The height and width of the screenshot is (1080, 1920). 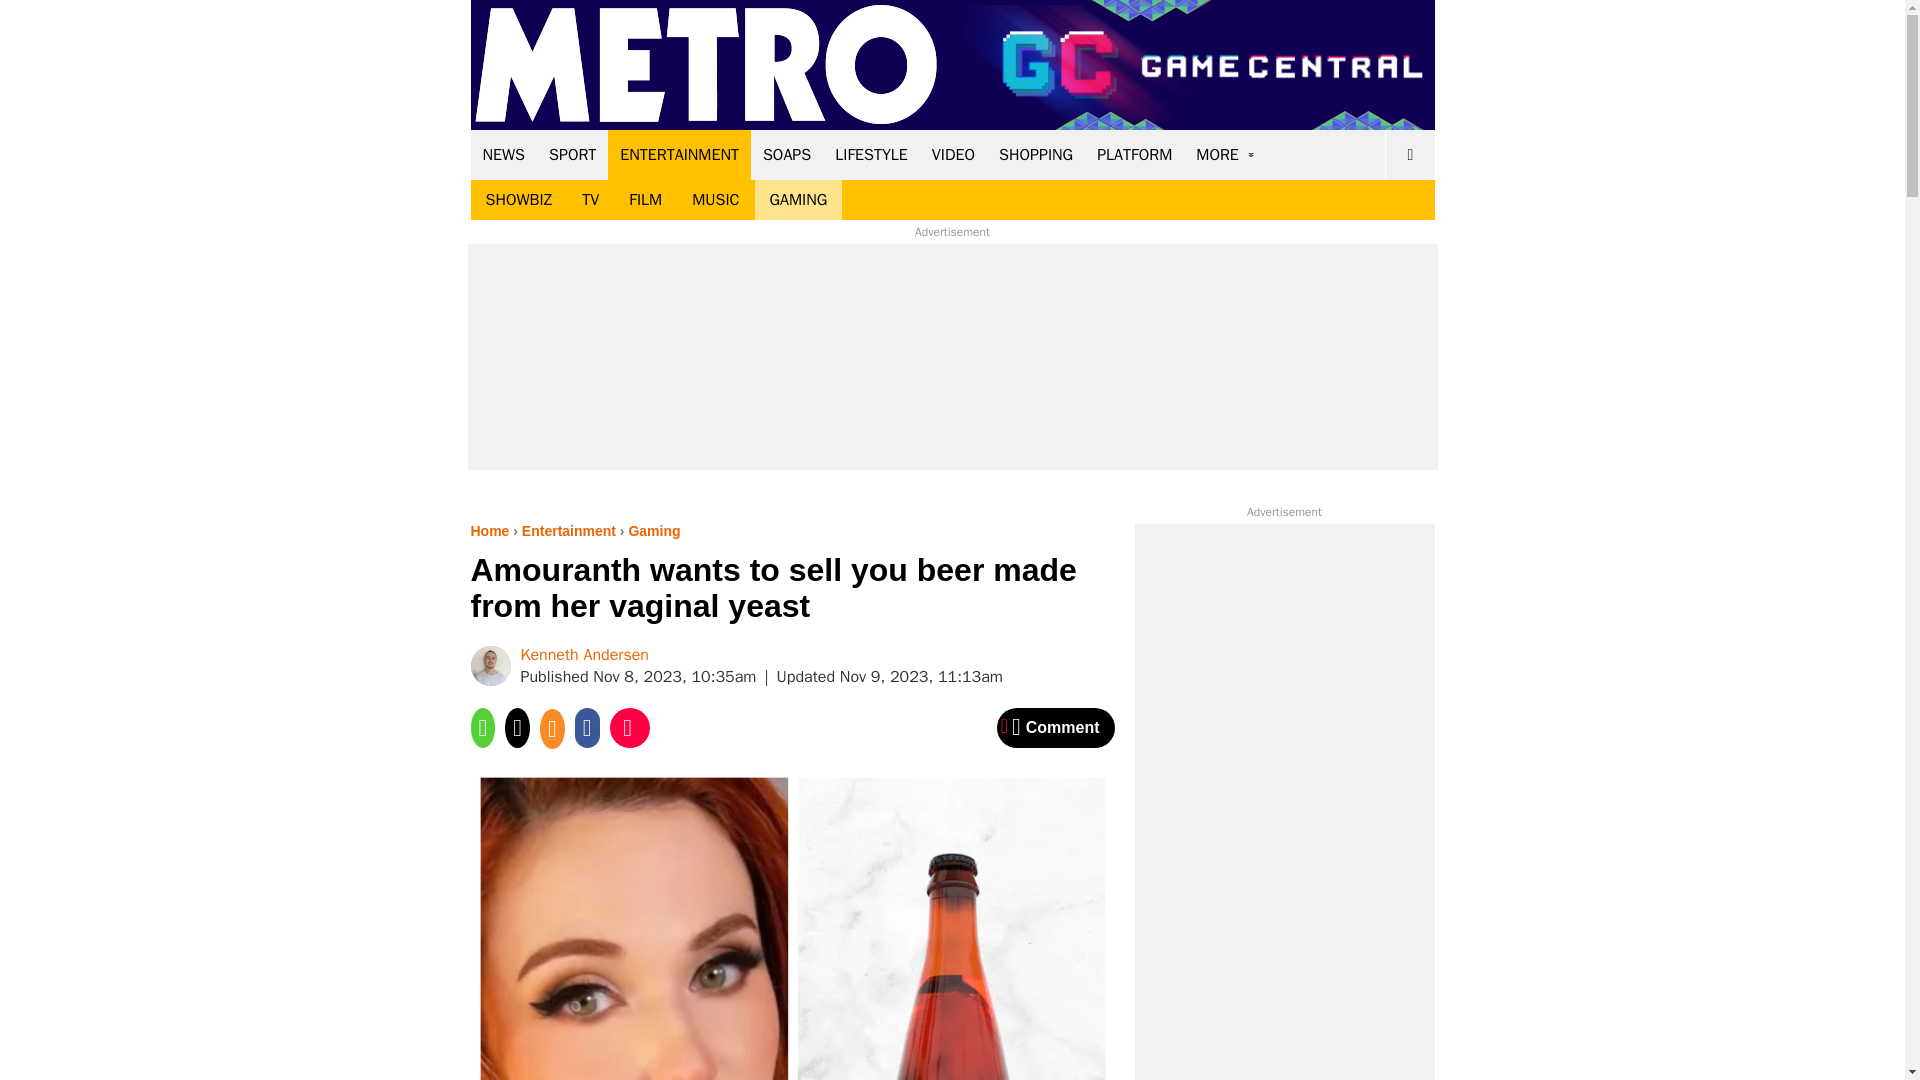 What do you see at coordinates (679, 154) in the screenshot?
I see `ENTERTAINMENT` at bounding box center [679, 154].